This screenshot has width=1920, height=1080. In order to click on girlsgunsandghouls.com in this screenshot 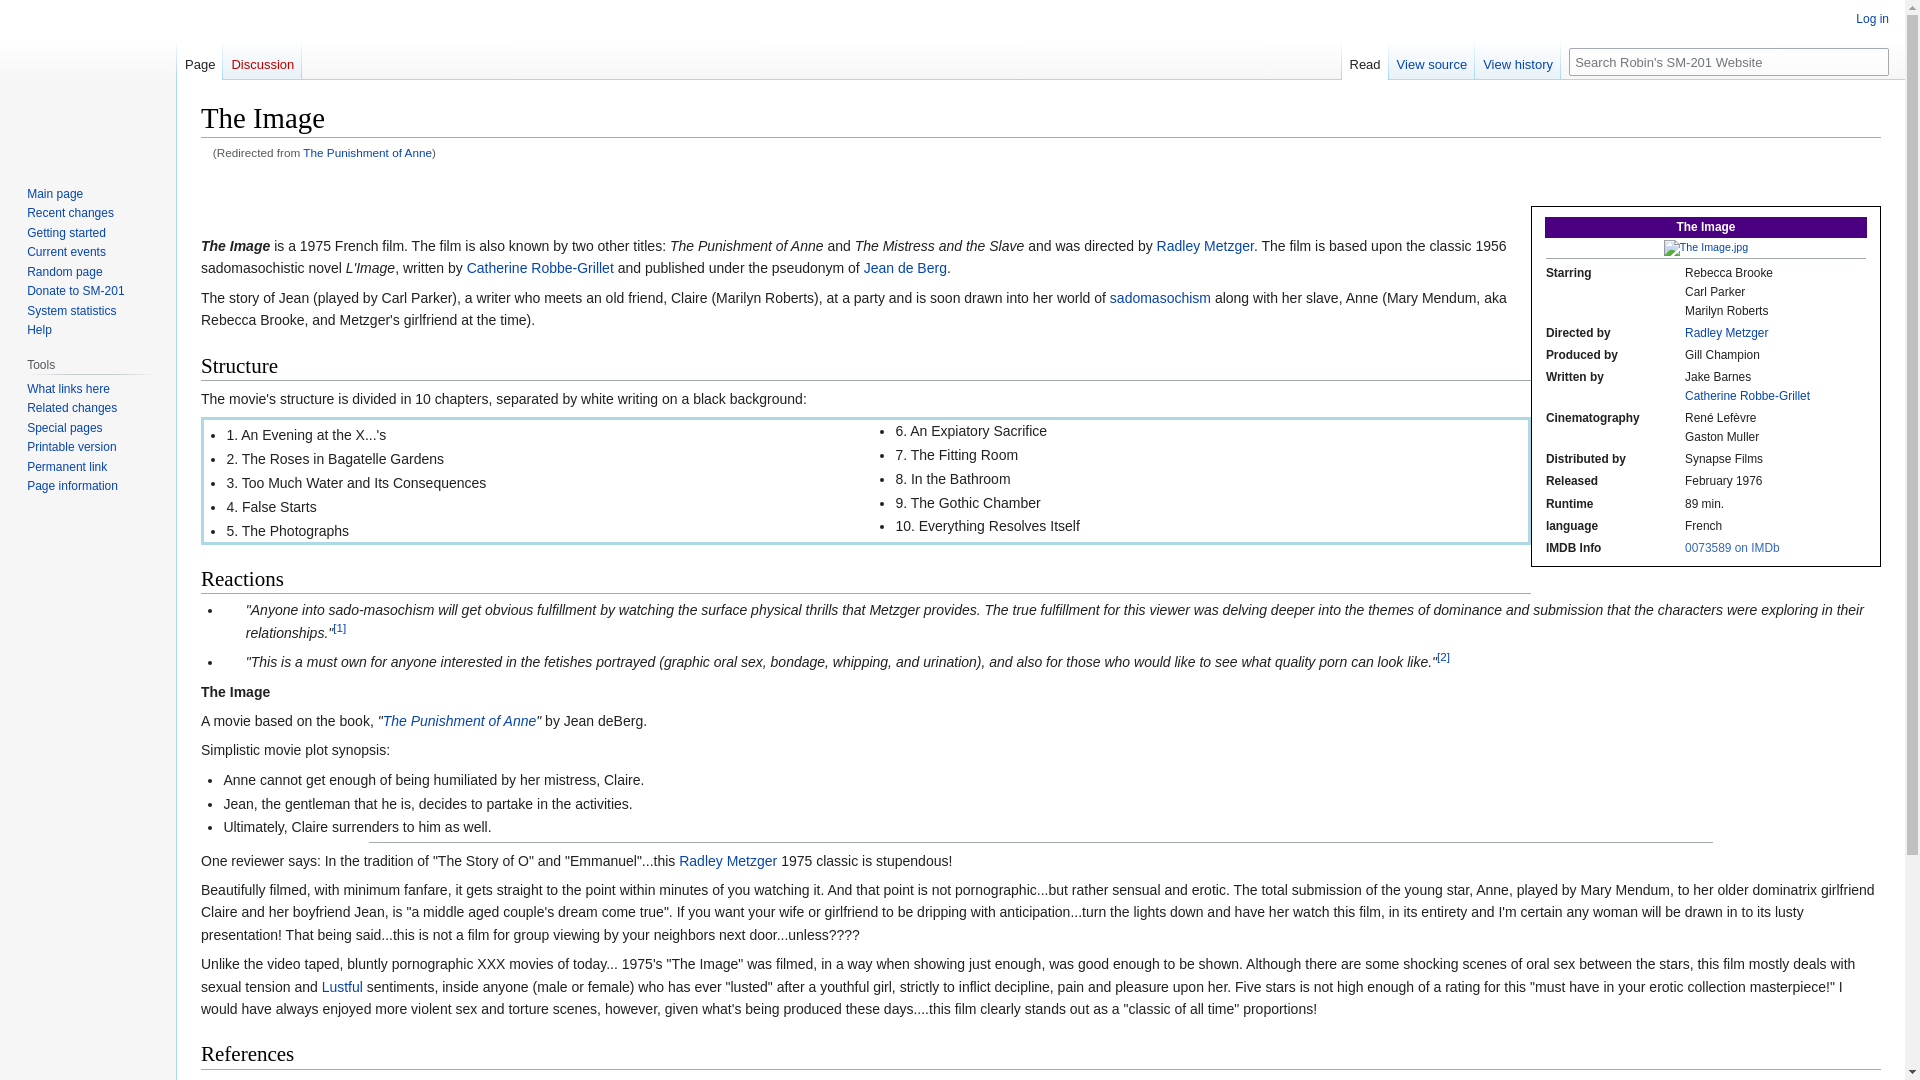, I will do `click(434, 1078)`.